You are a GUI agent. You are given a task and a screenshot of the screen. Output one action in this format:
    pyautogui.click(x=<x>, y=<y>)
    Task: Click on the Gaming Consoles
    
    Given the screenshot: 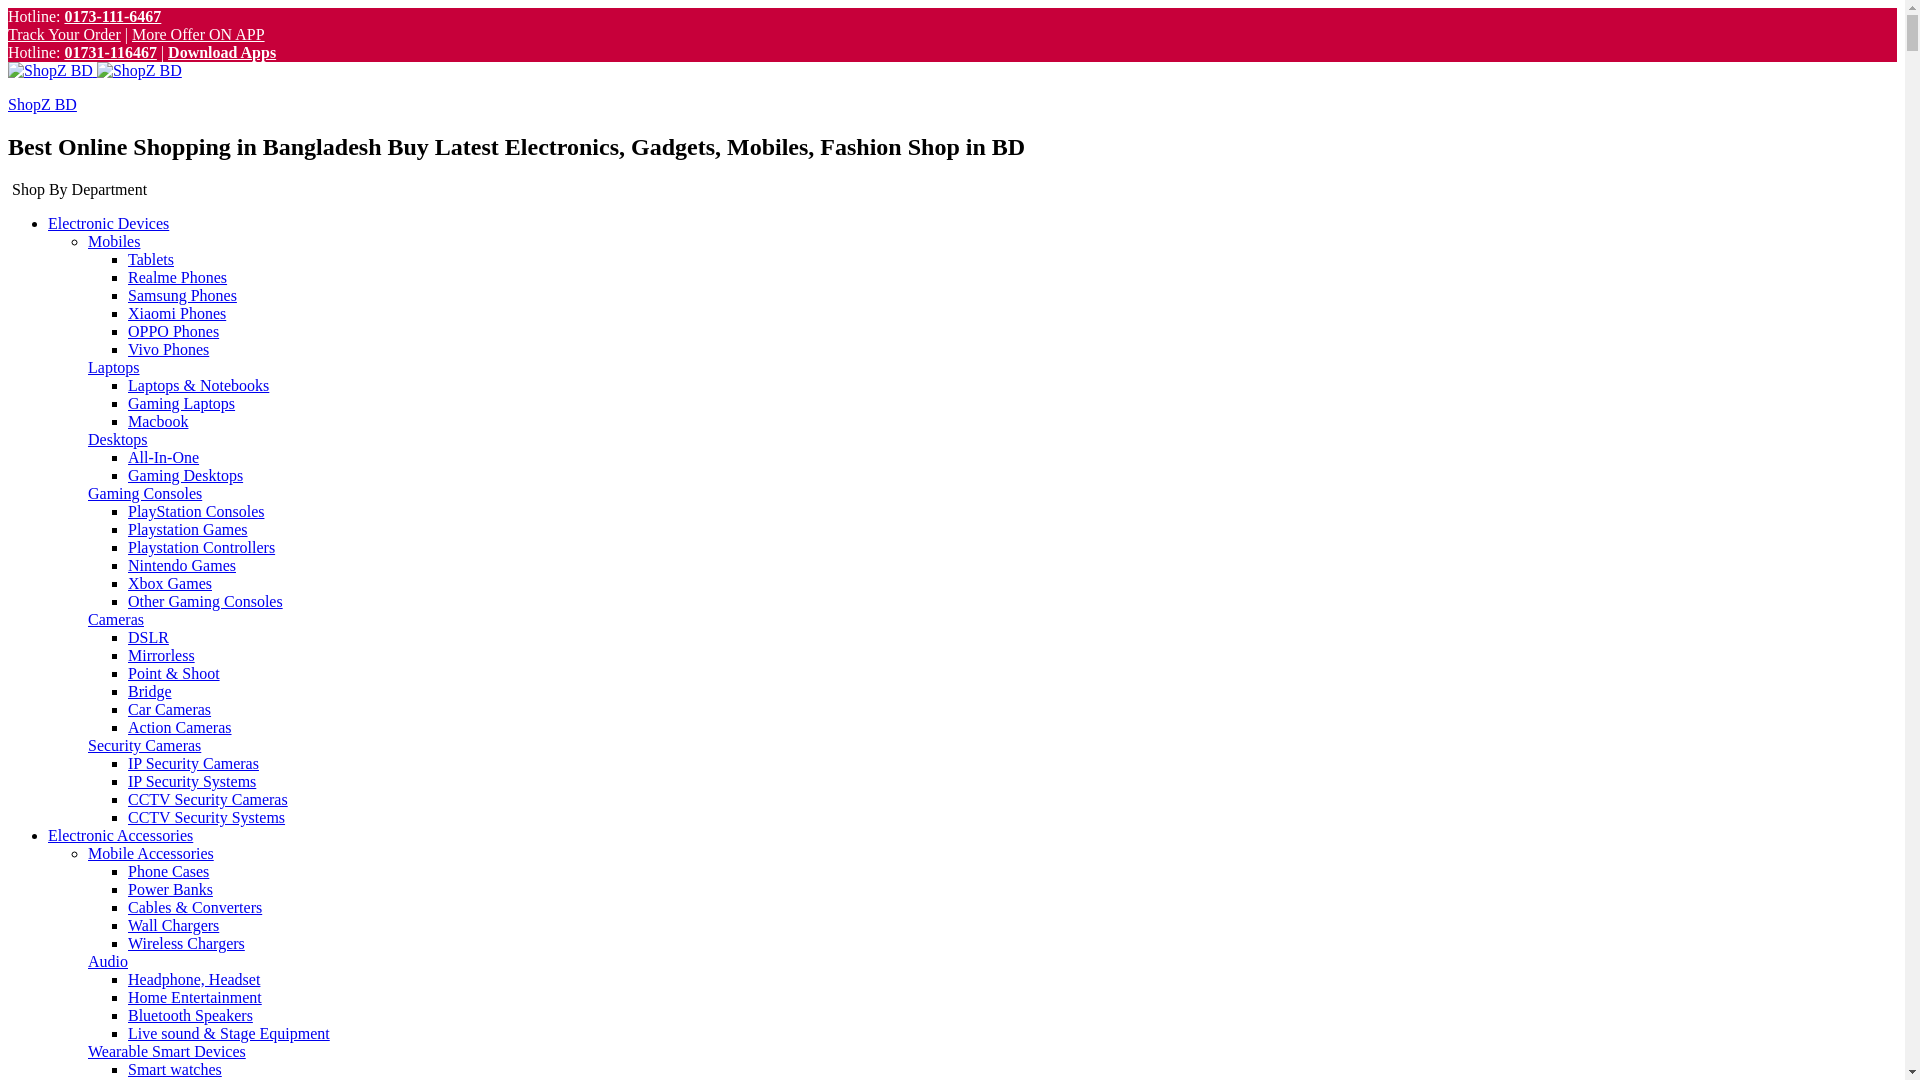 What is the action you would take?
    pyautogui.click(x=145, y=494)
    